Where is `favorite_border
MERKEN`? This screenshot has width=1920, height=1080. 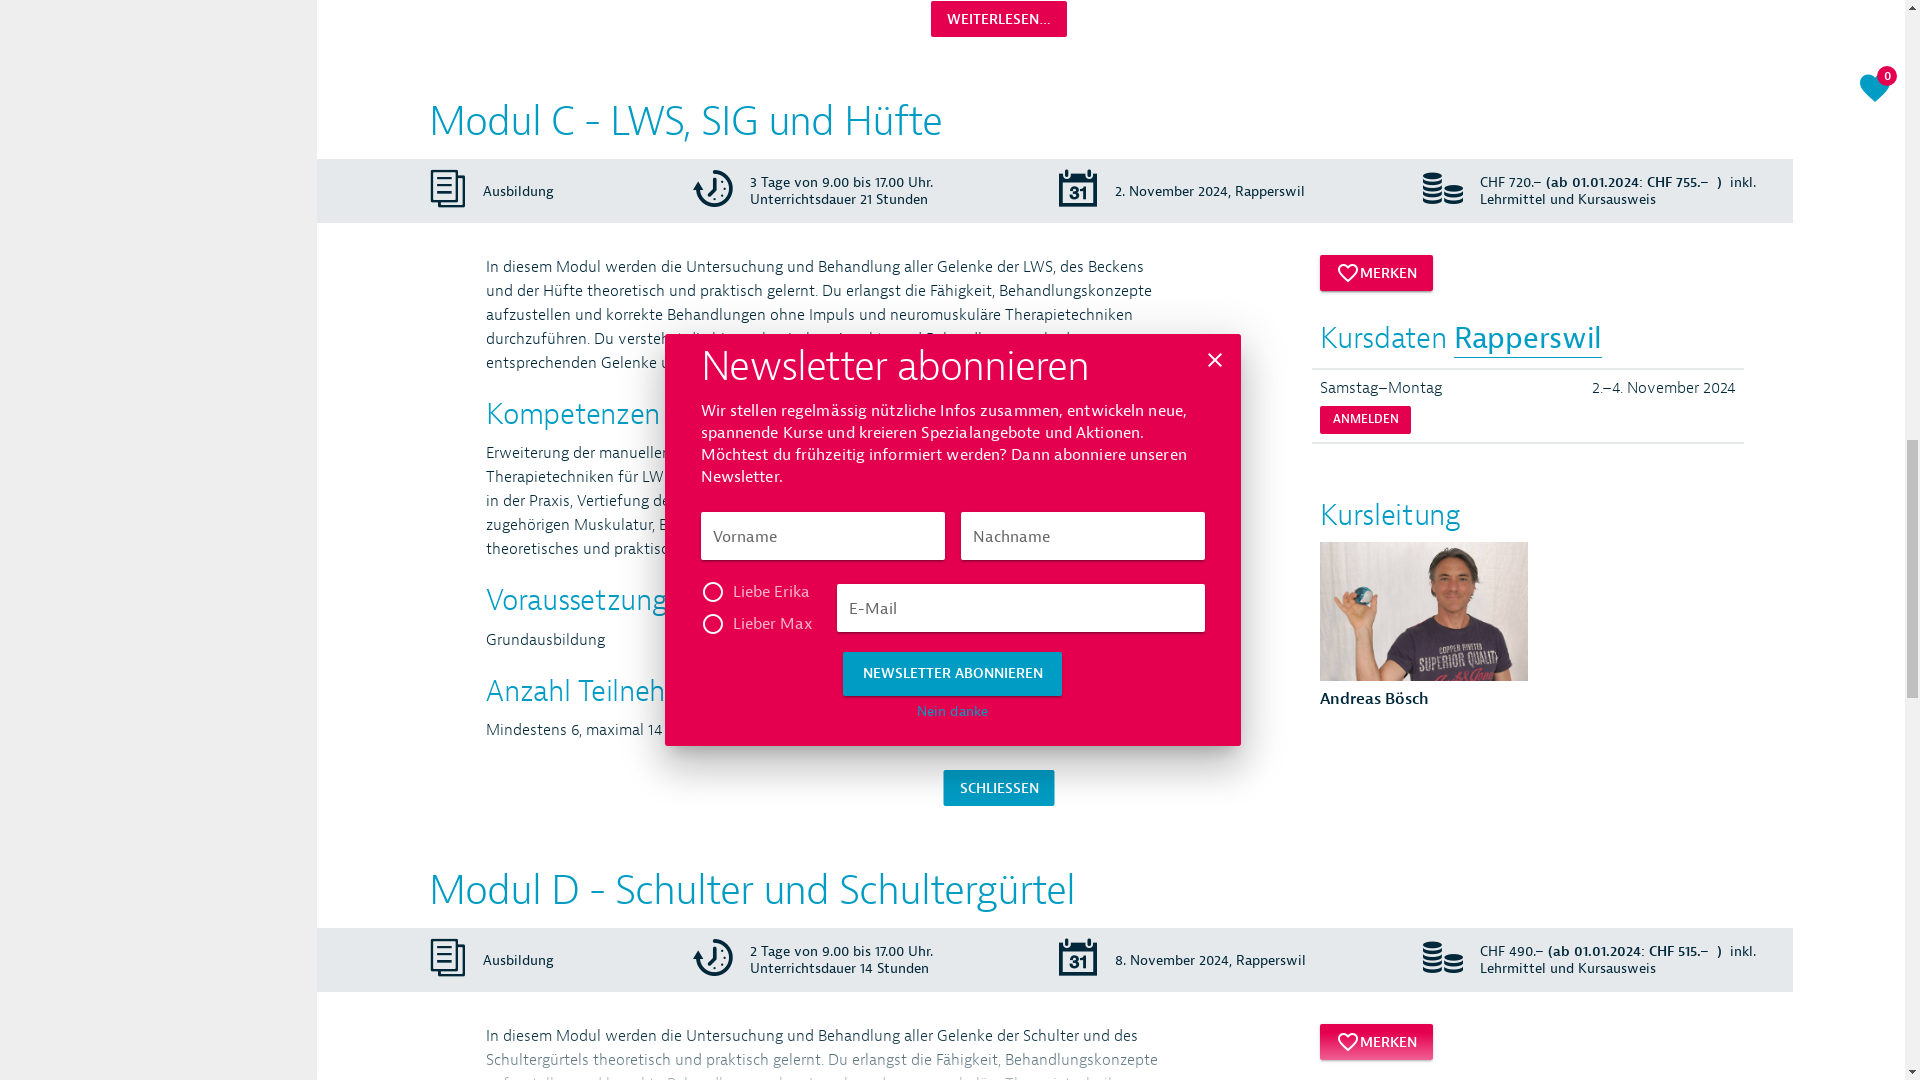 favorite_border
MERKEN is located at coordinates (1376, 1012).